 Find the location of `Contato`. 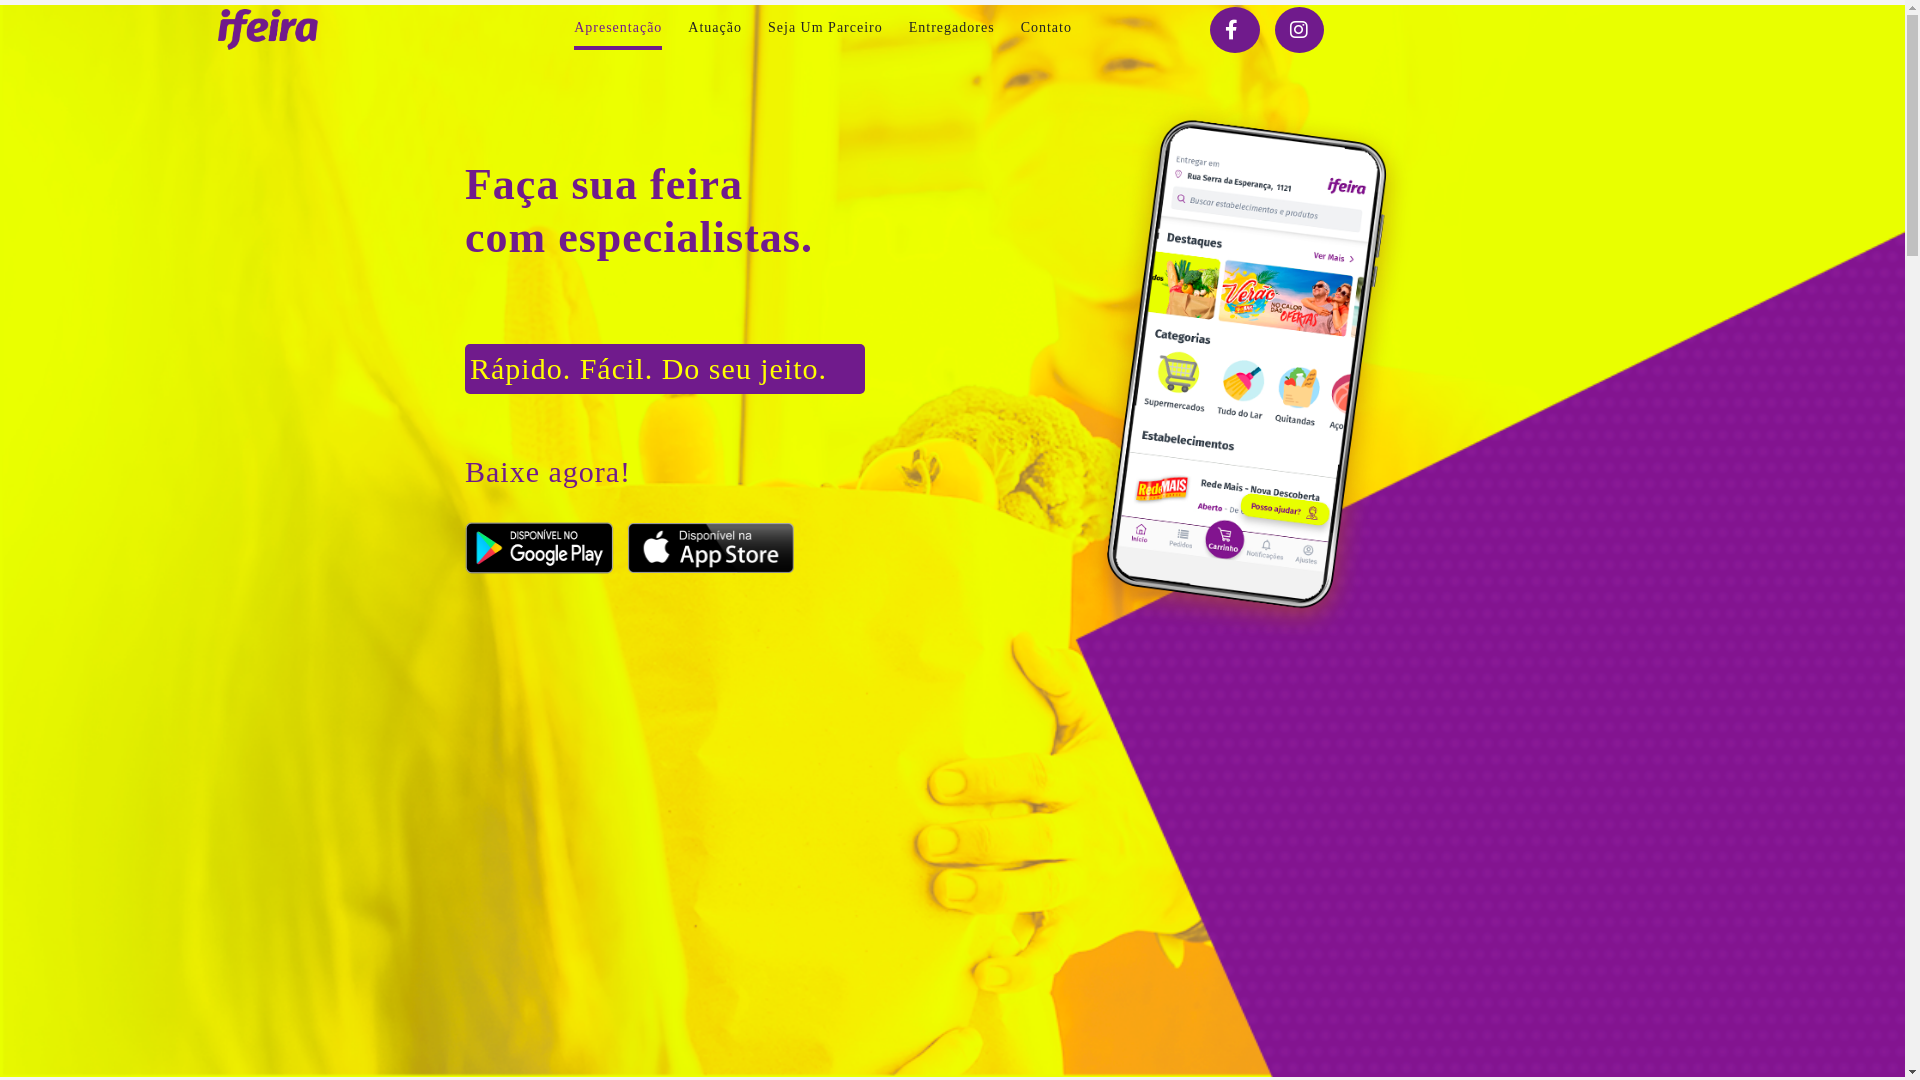

Contato is located at coordinates (1046, 27).